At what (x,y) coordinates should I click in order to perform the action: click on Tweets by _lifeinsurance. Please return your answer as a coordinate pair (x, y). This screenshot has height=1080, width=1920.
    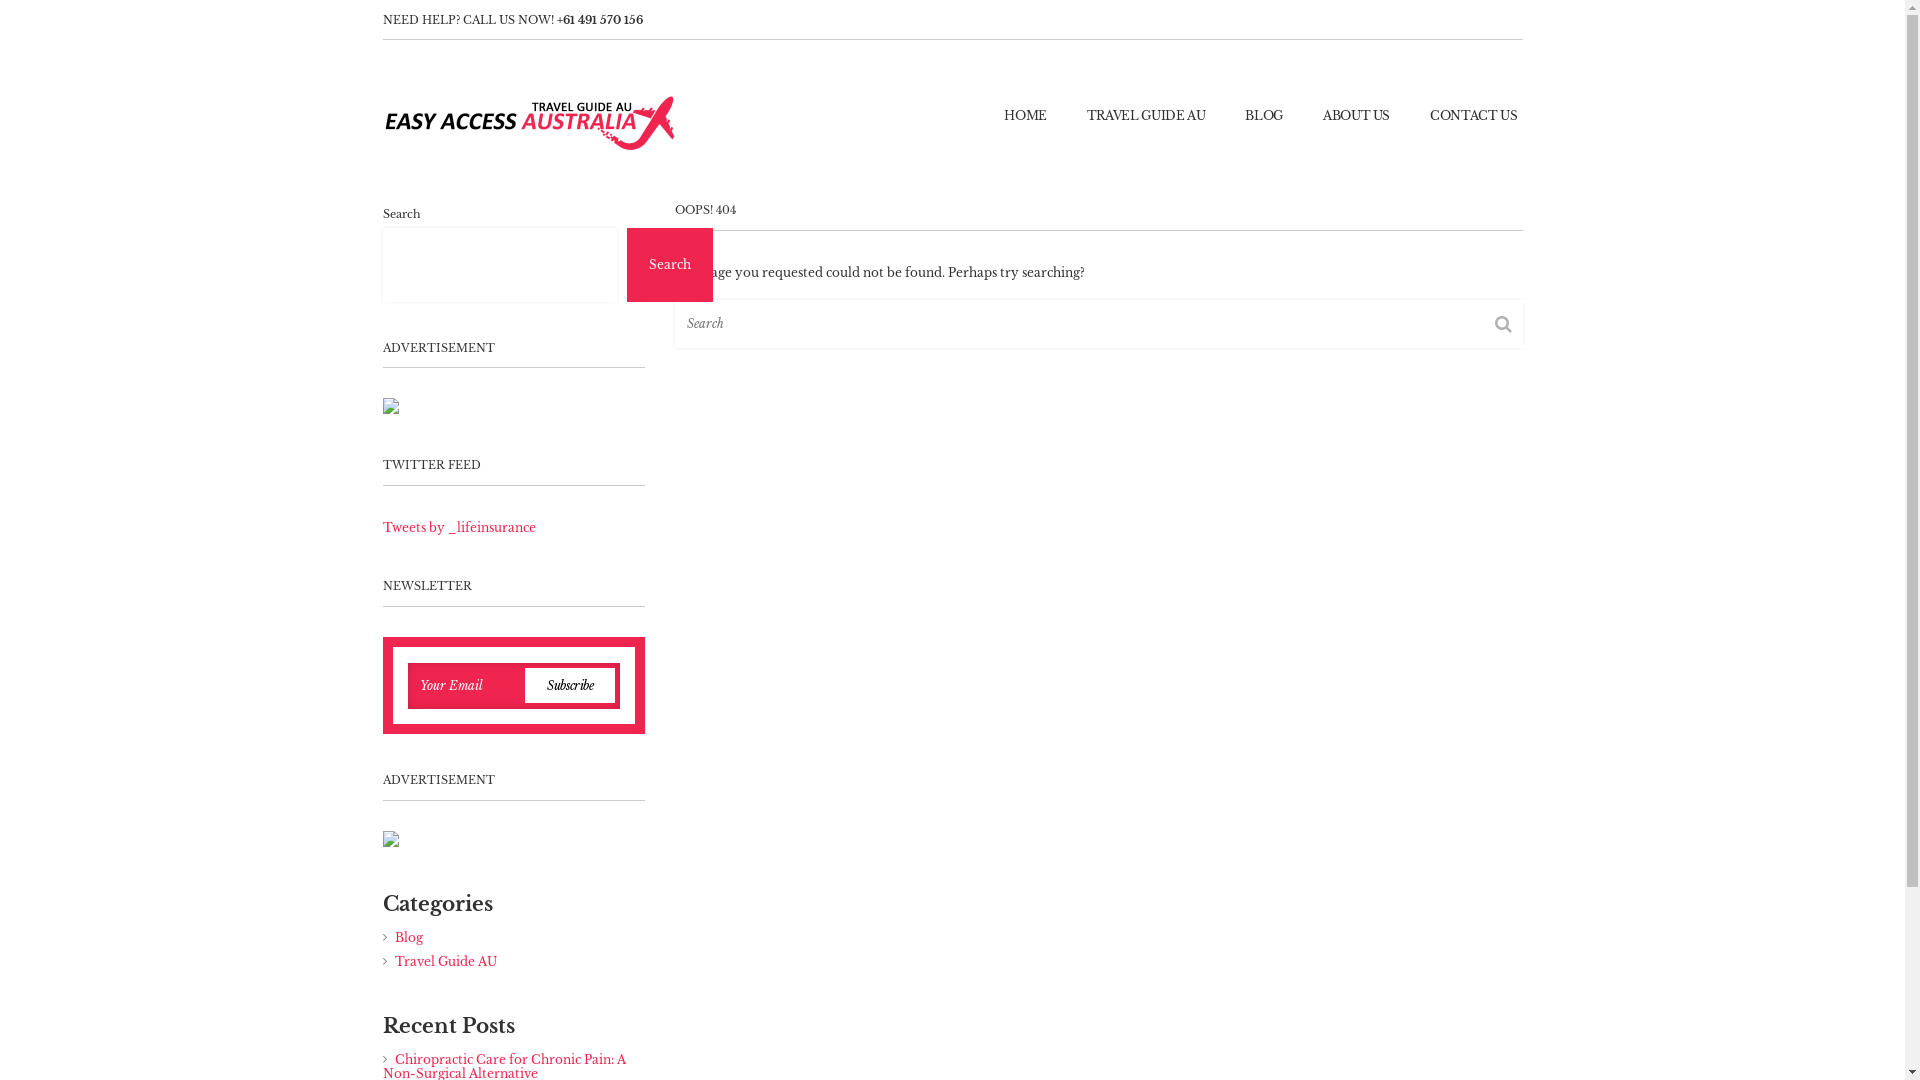
    Looking at the image, I should click on (458, 528).